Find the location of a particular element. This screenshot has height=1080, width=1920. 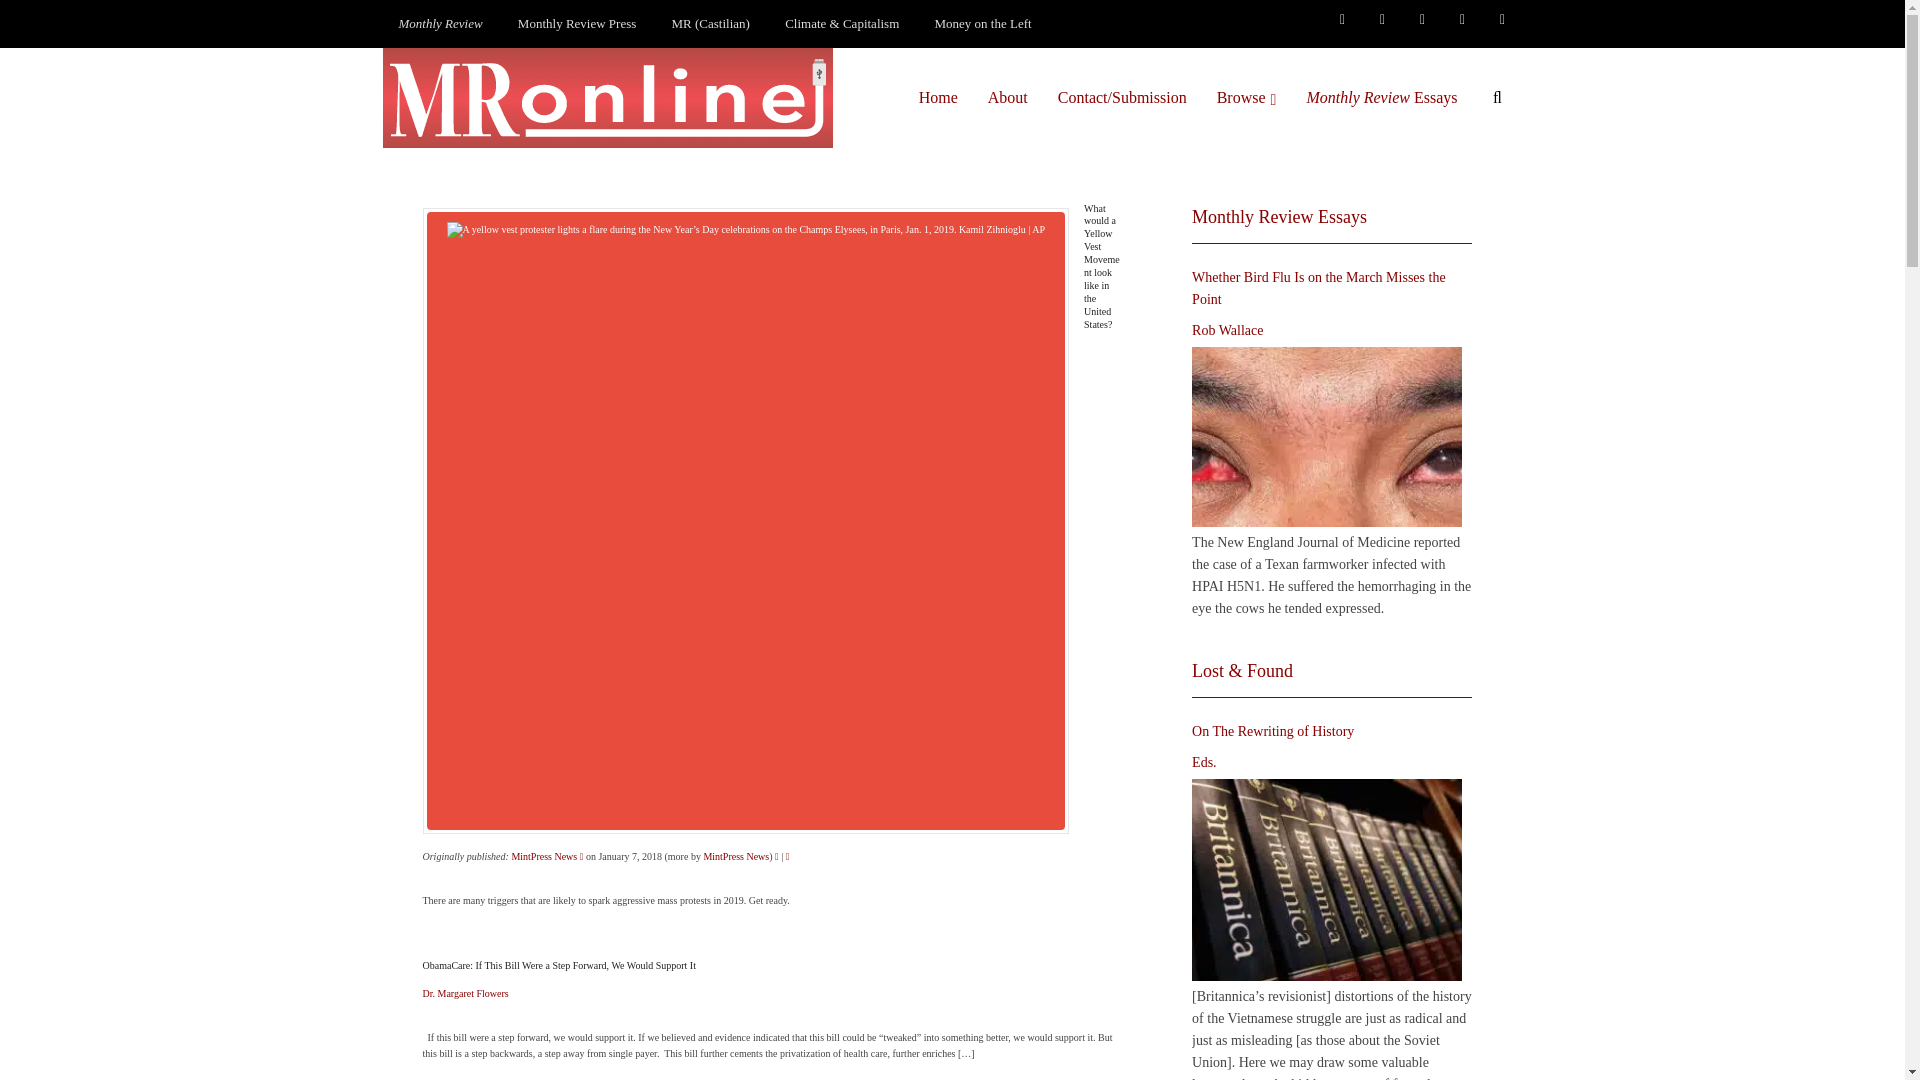

Monthly Review Magazine is located at coordinates (440, 24).